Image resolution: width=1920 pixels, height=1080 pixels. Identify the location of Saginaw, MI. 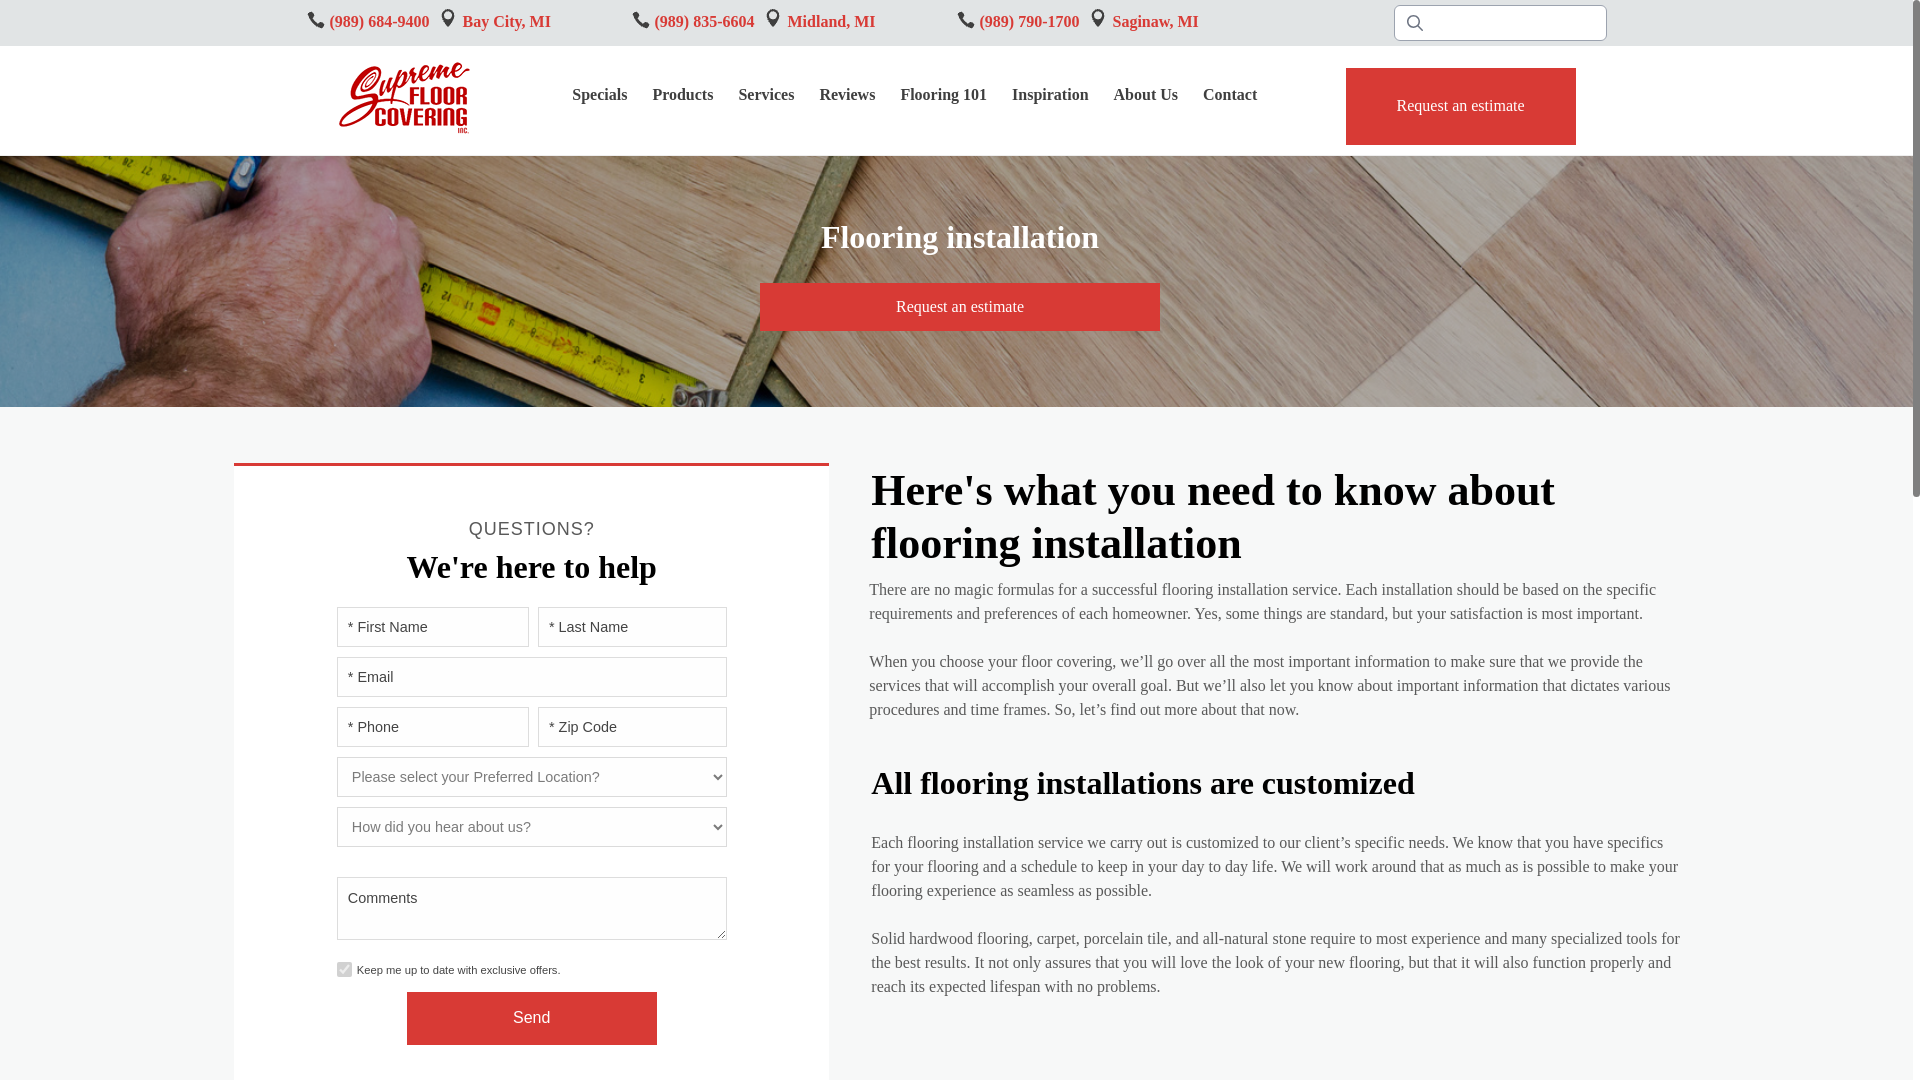
(1154, 21).